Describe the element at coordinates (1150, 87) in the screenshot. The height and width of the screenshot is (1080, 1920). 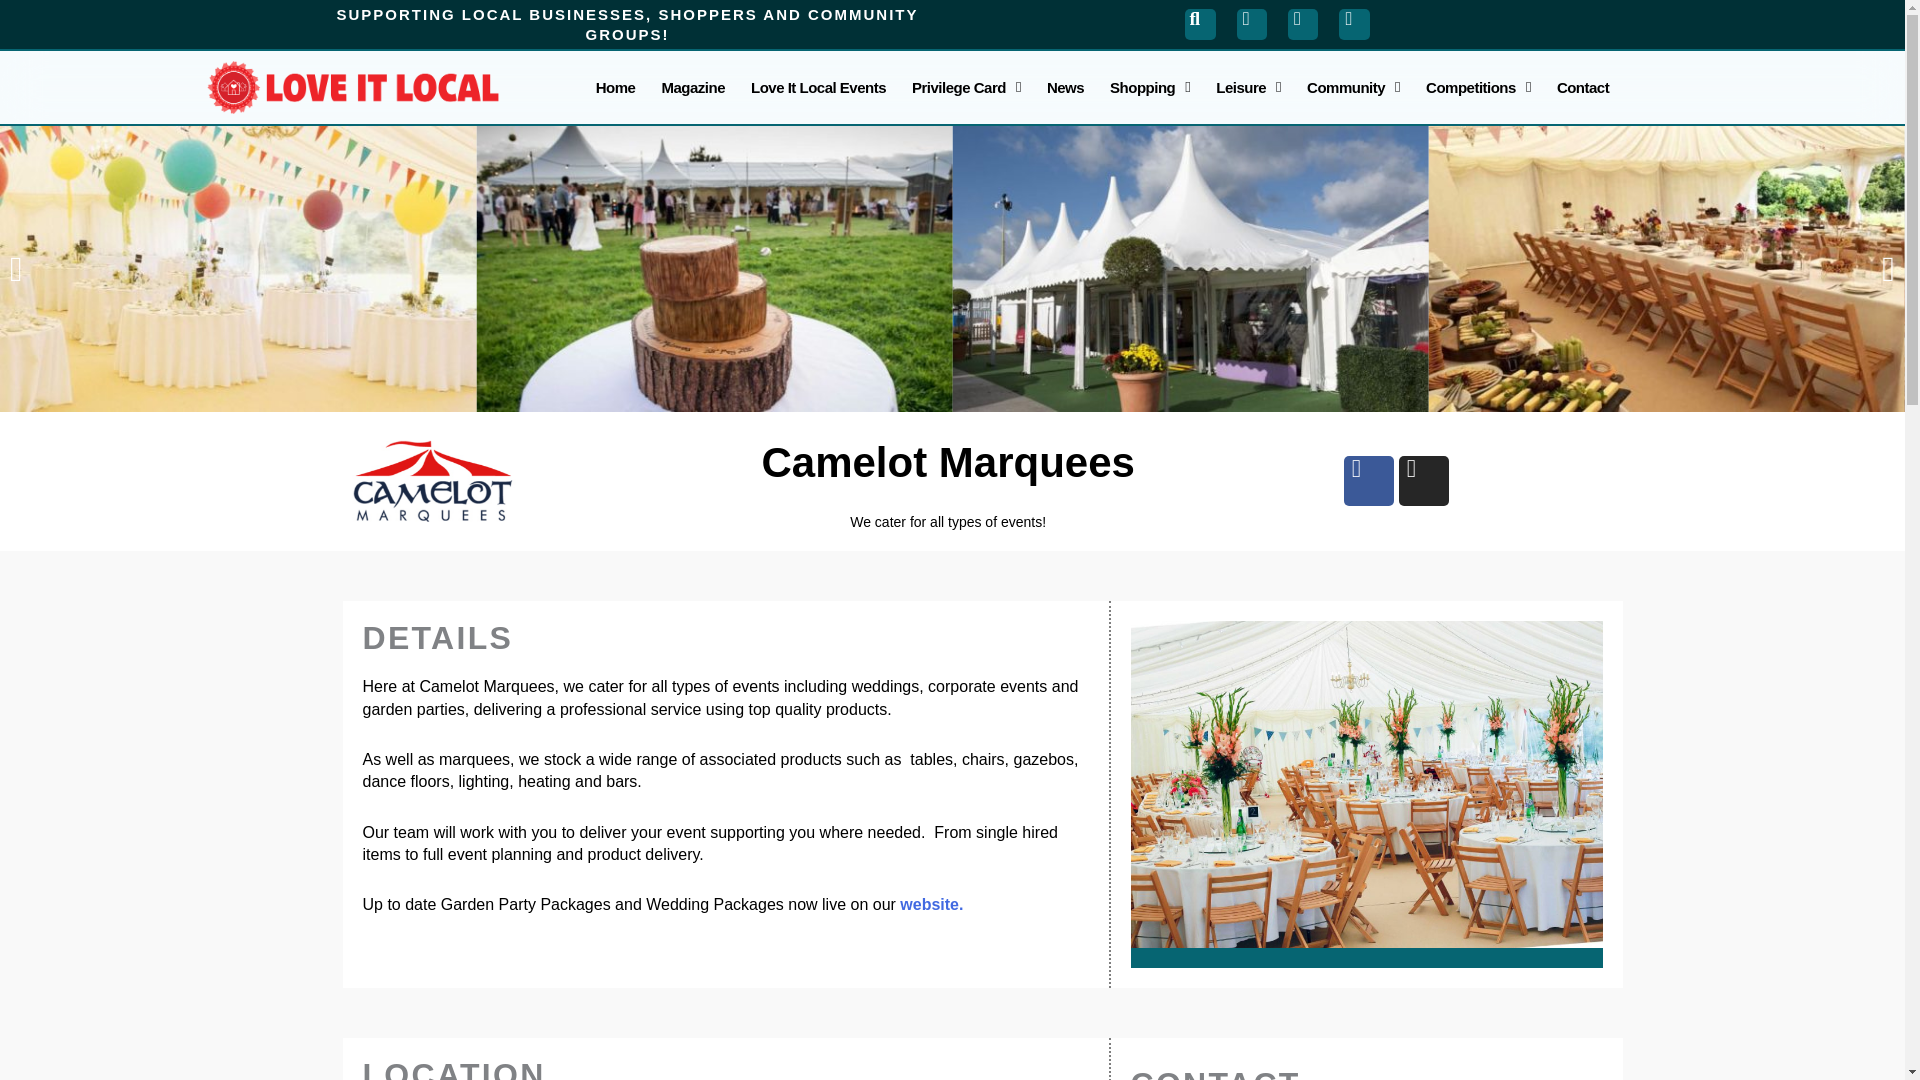
I see `Shopping` at that location.